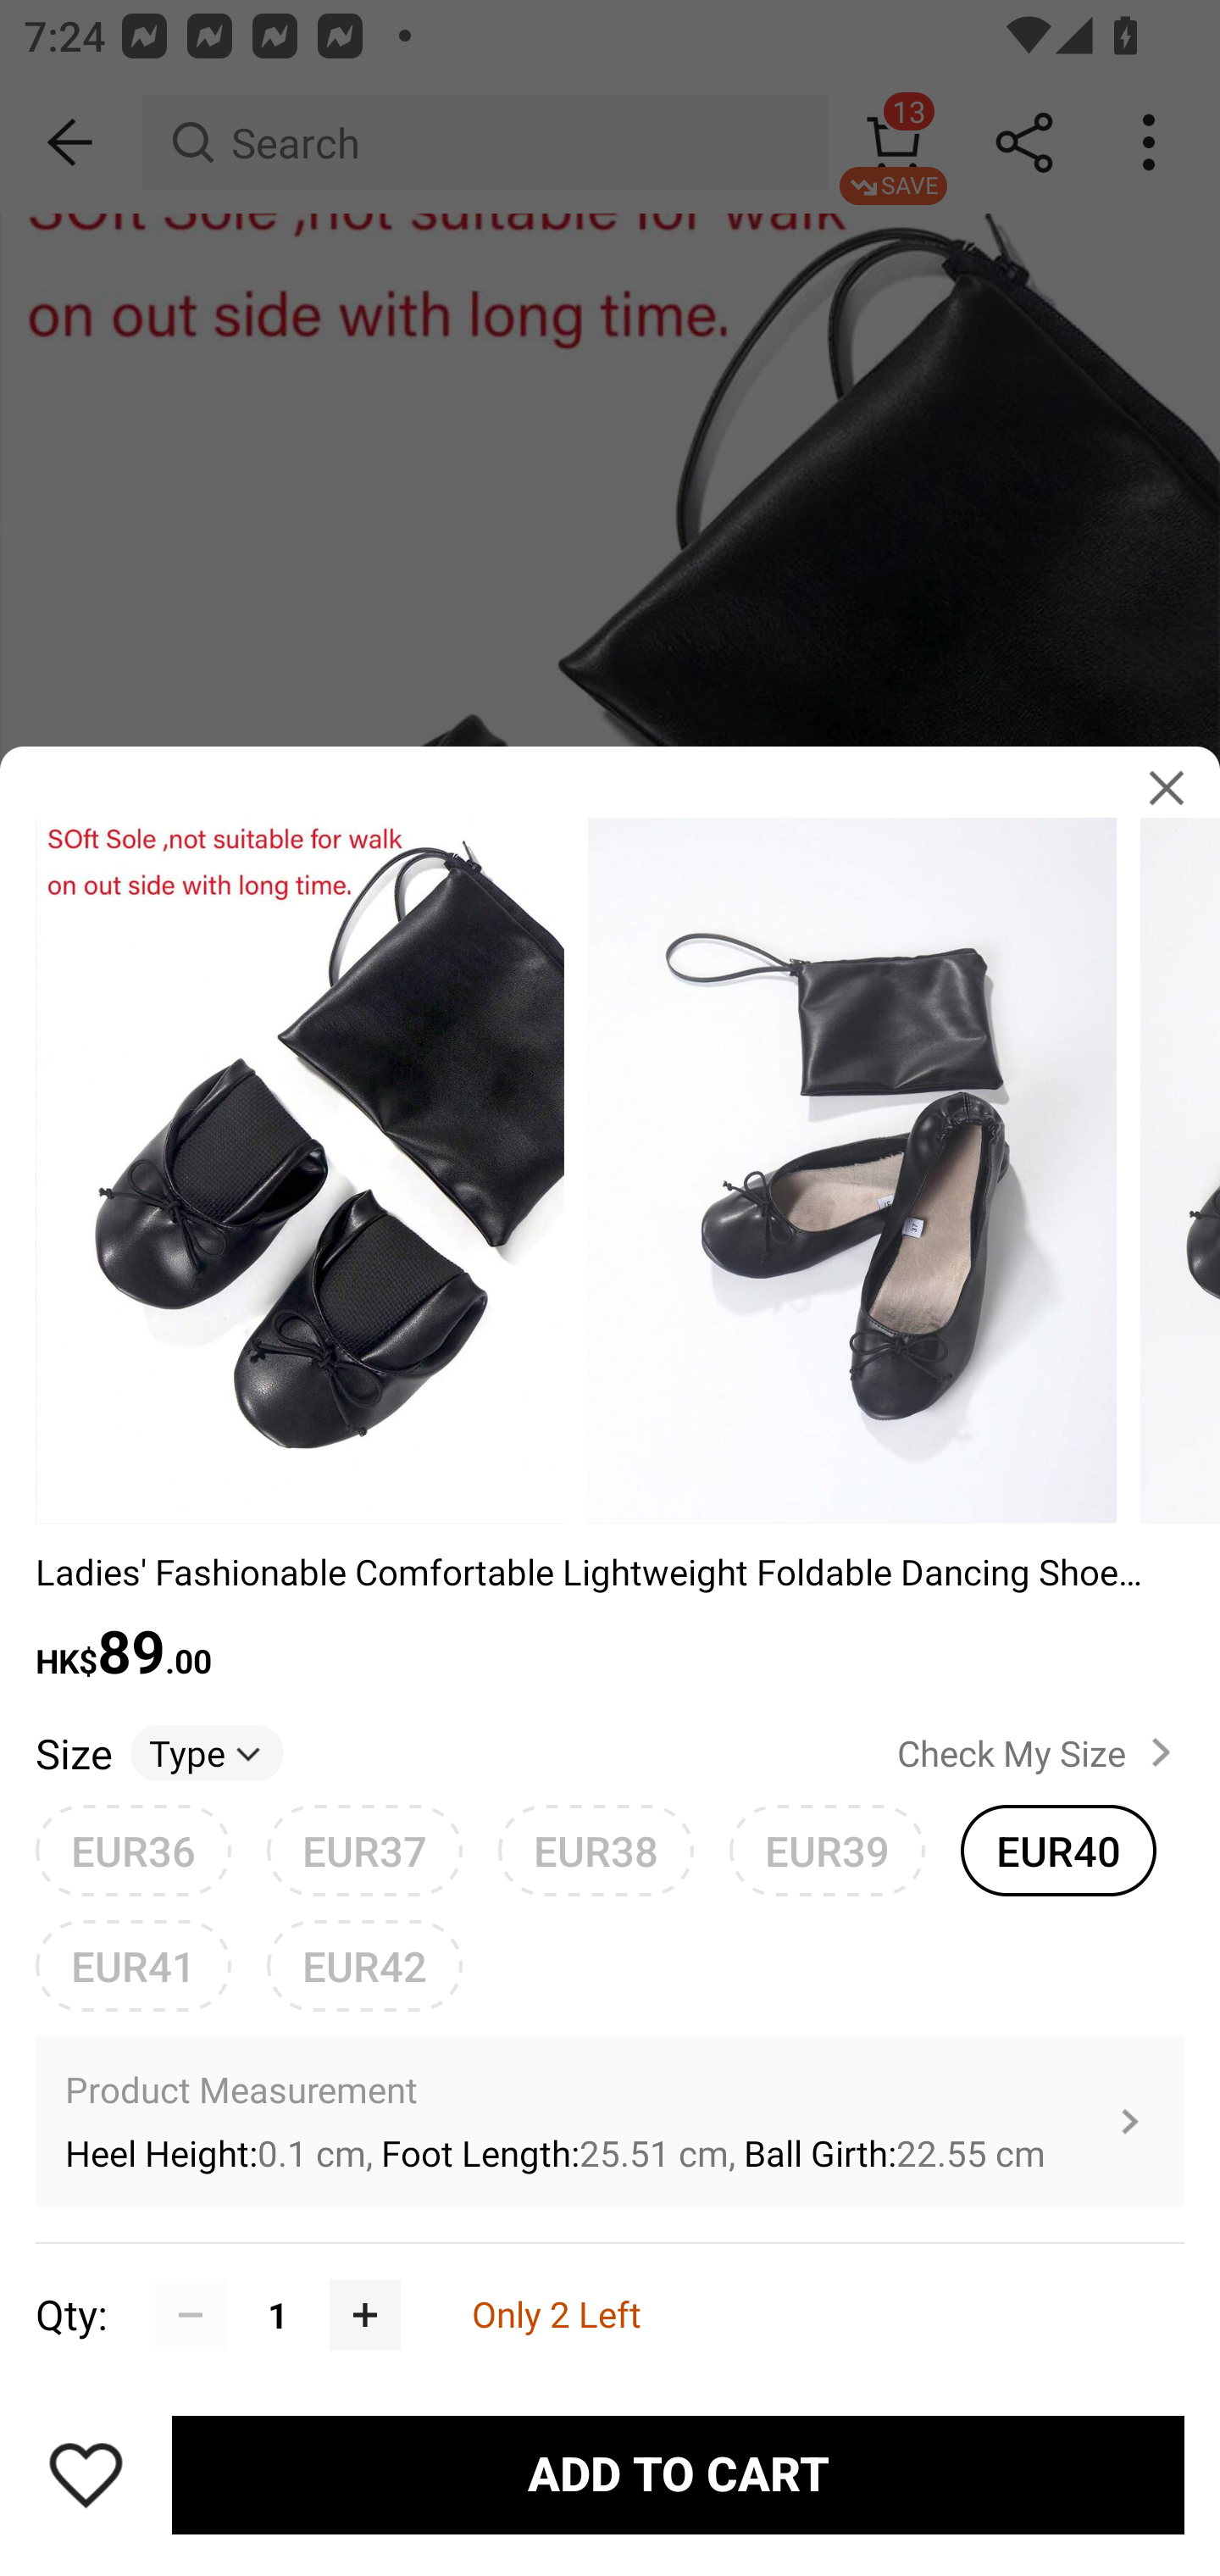 This screenshot has height=2576, width=1220. Describe the element at coordinates (133, 1851) in the screenshot. I see `EUR36 EUR38` at that location.